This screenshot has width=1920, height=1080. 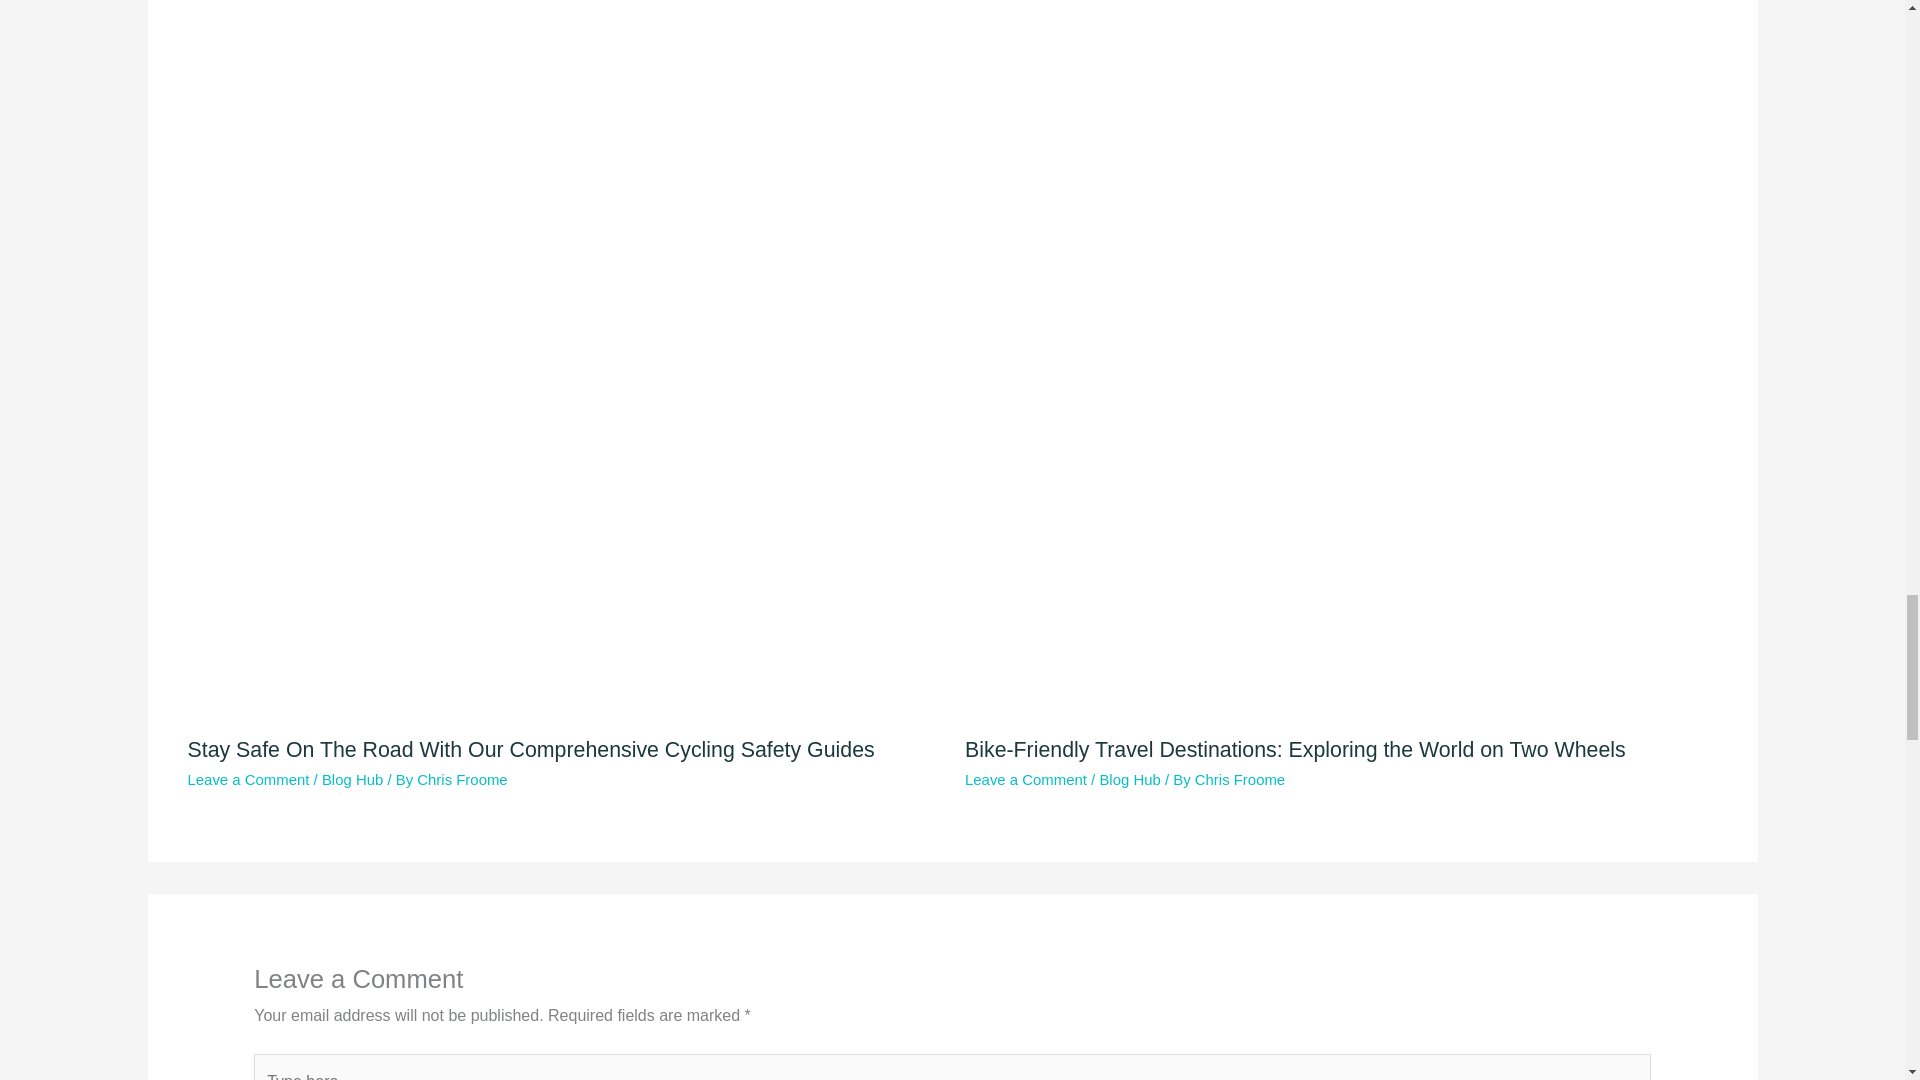 I want to click on Blog Hub, so click(x=1128, y=780).